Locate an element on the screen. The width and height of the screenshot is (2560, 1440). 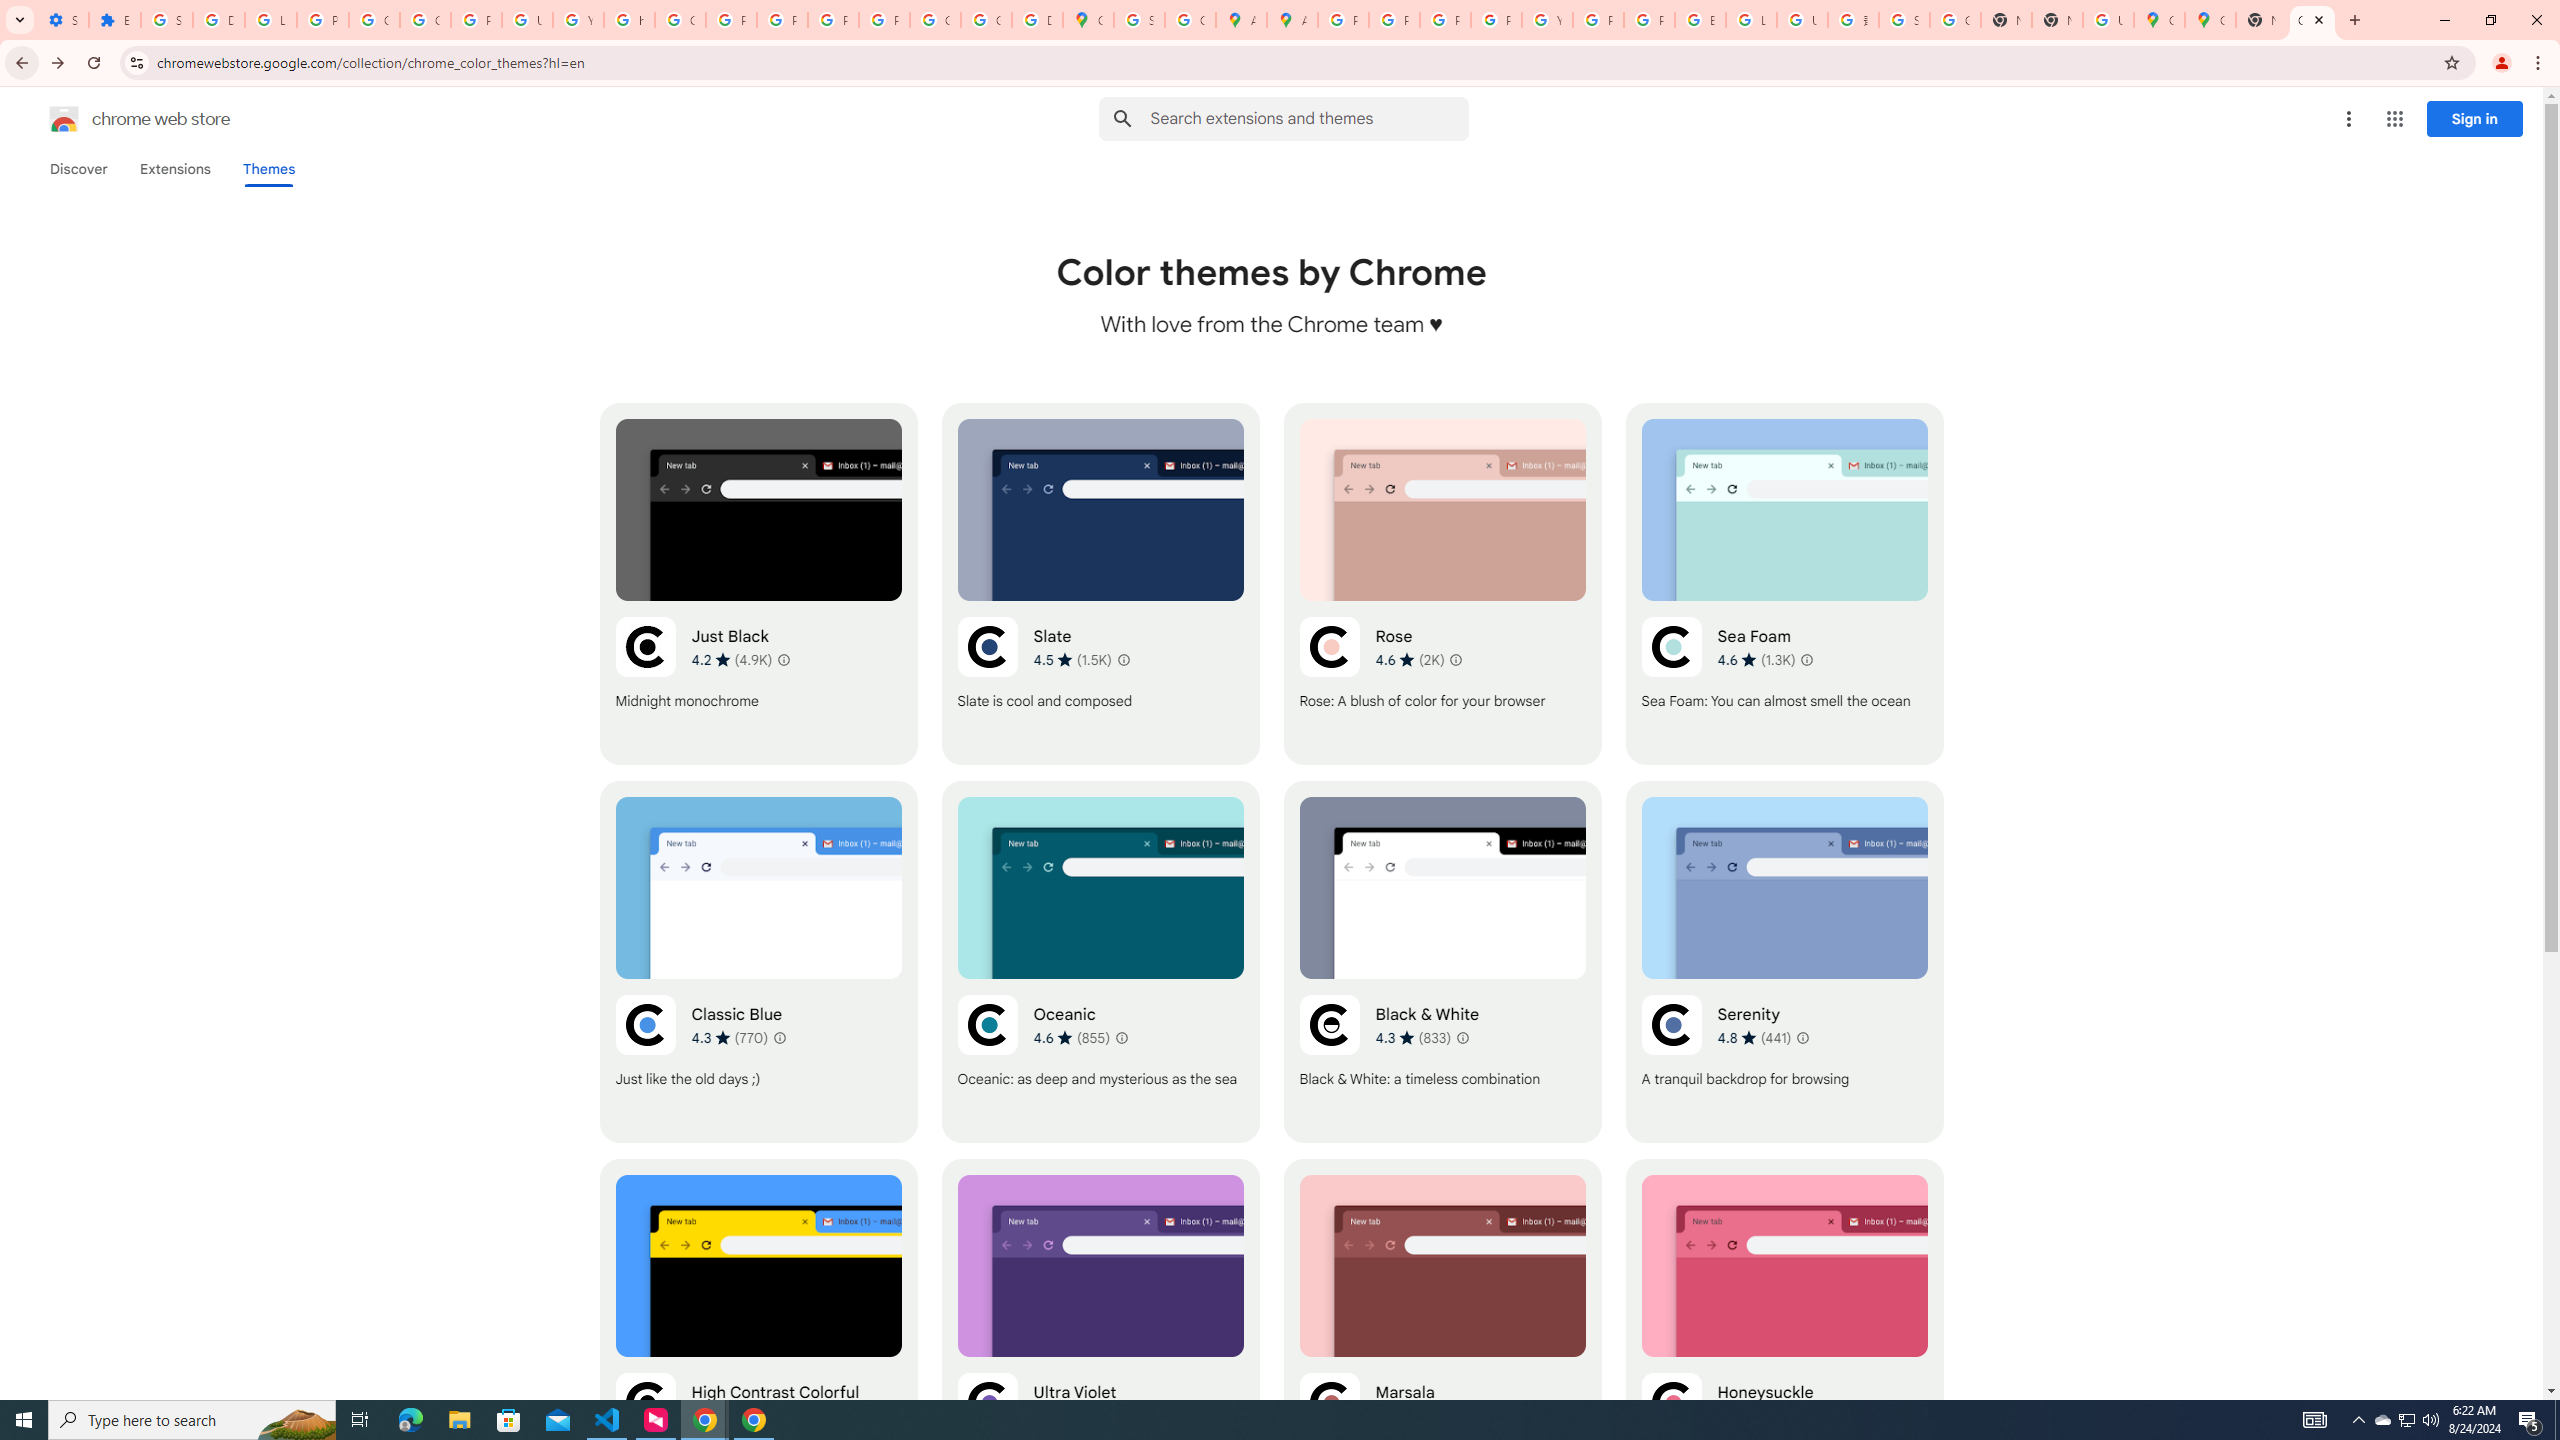
Privacy Help Center - Policies Help is located at coordinates (730, 20).